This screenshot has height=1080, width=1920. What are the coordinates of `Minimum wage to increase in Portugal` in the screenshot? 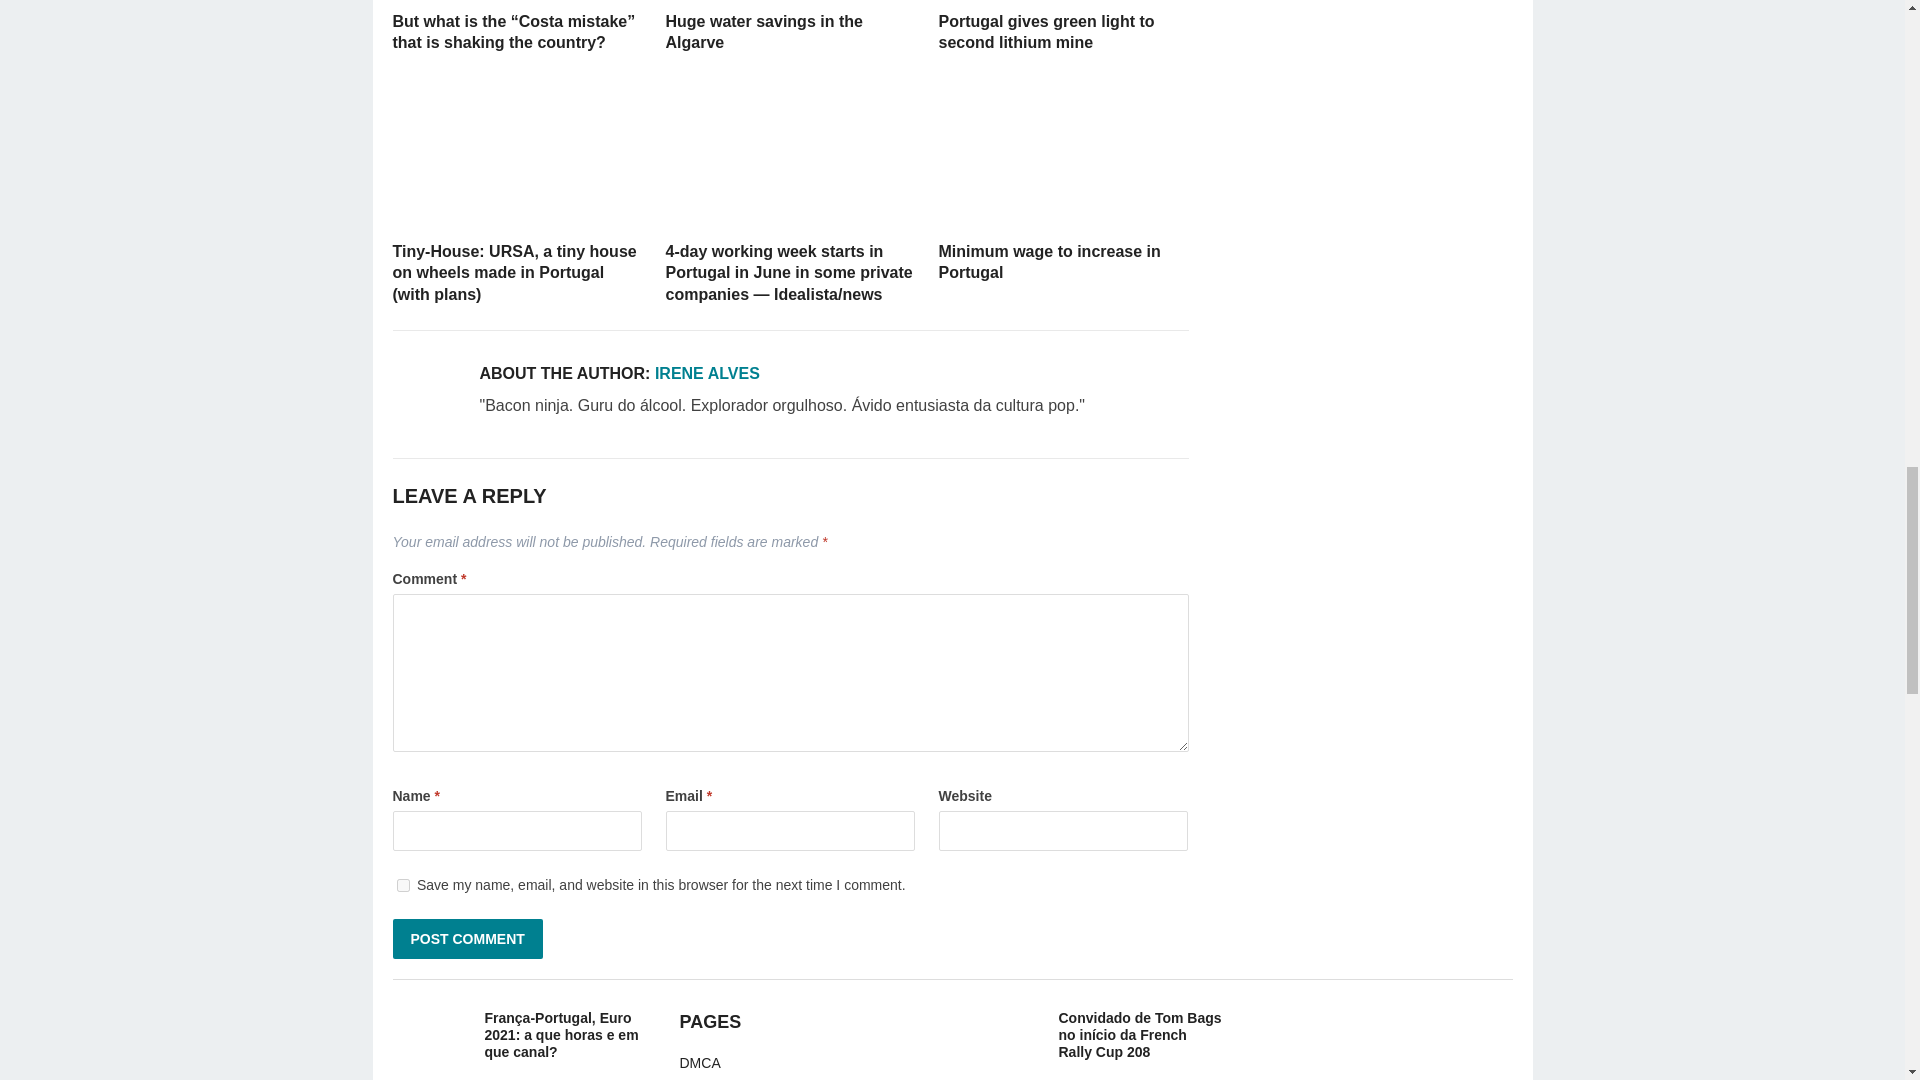 It's located at (1062, 153).